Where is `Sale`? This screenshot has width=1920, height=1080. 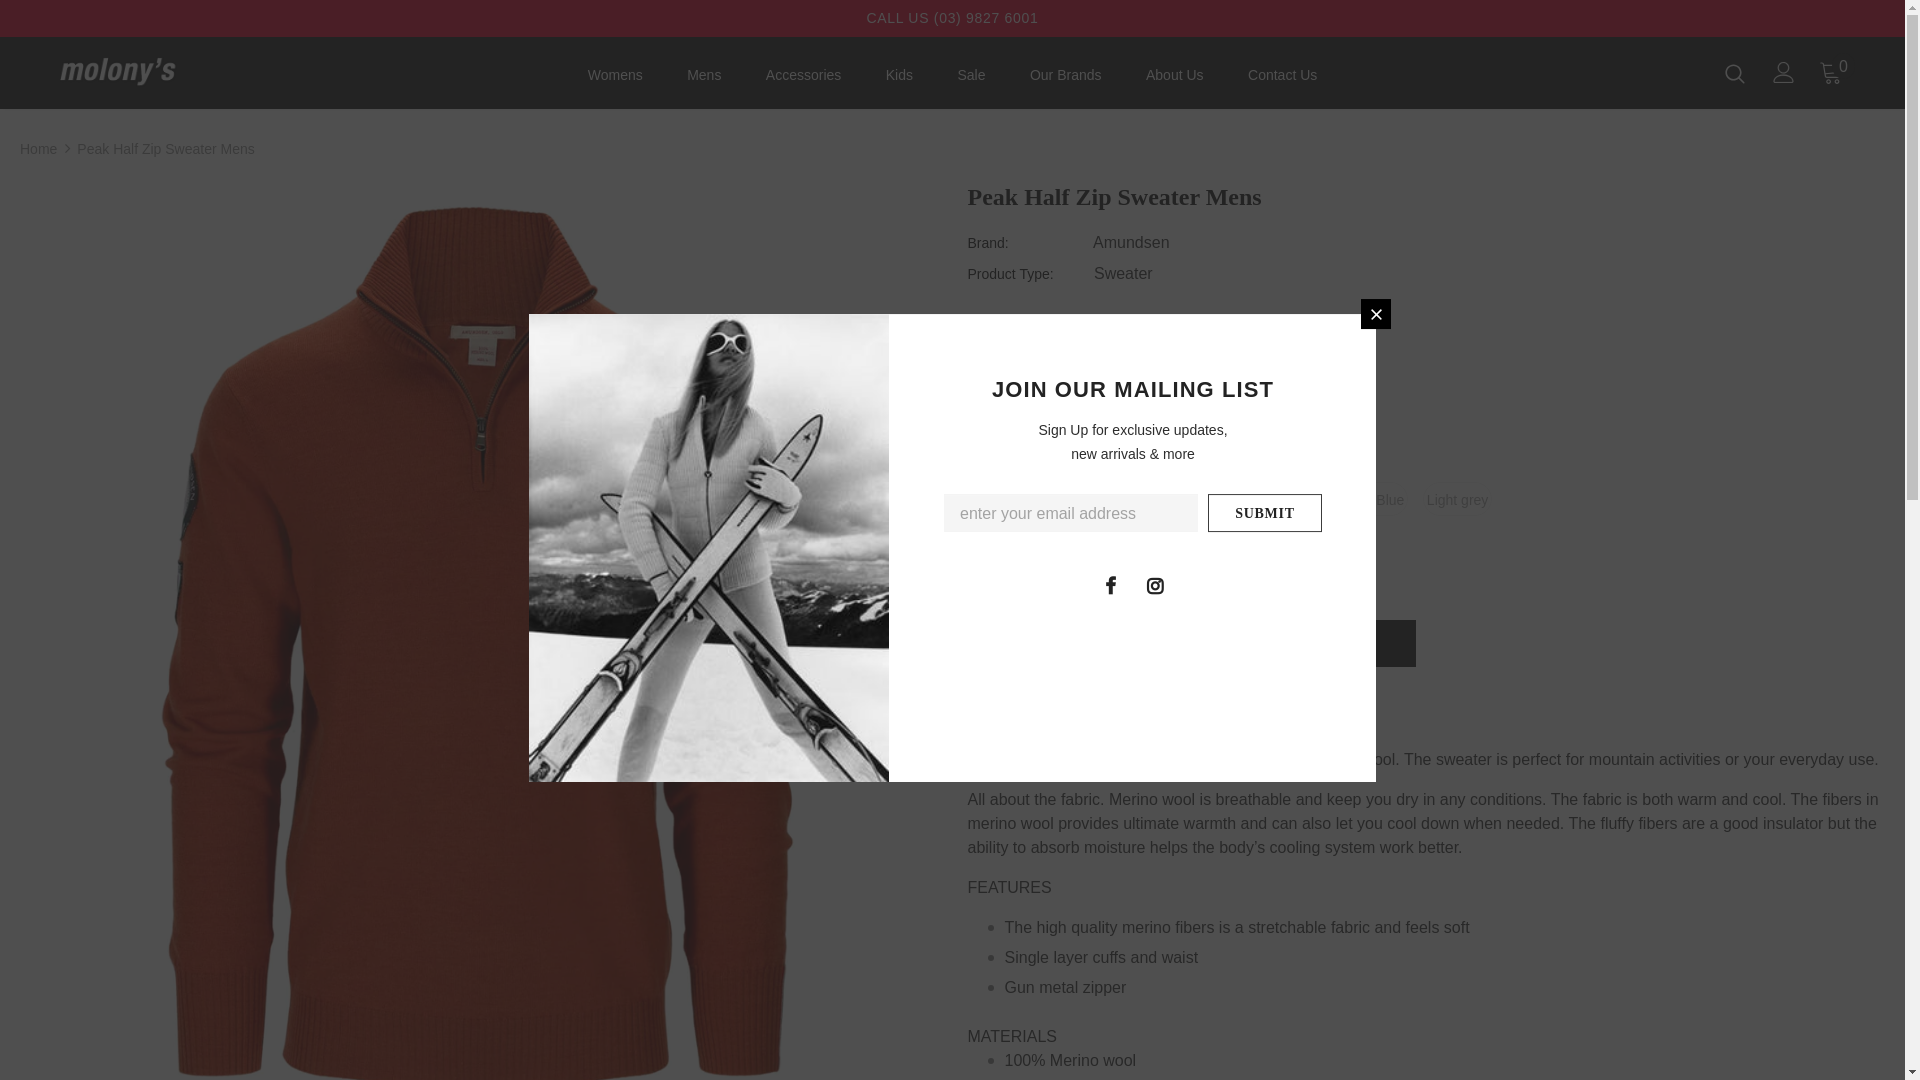
Sale is located at coordinates (971, 80).